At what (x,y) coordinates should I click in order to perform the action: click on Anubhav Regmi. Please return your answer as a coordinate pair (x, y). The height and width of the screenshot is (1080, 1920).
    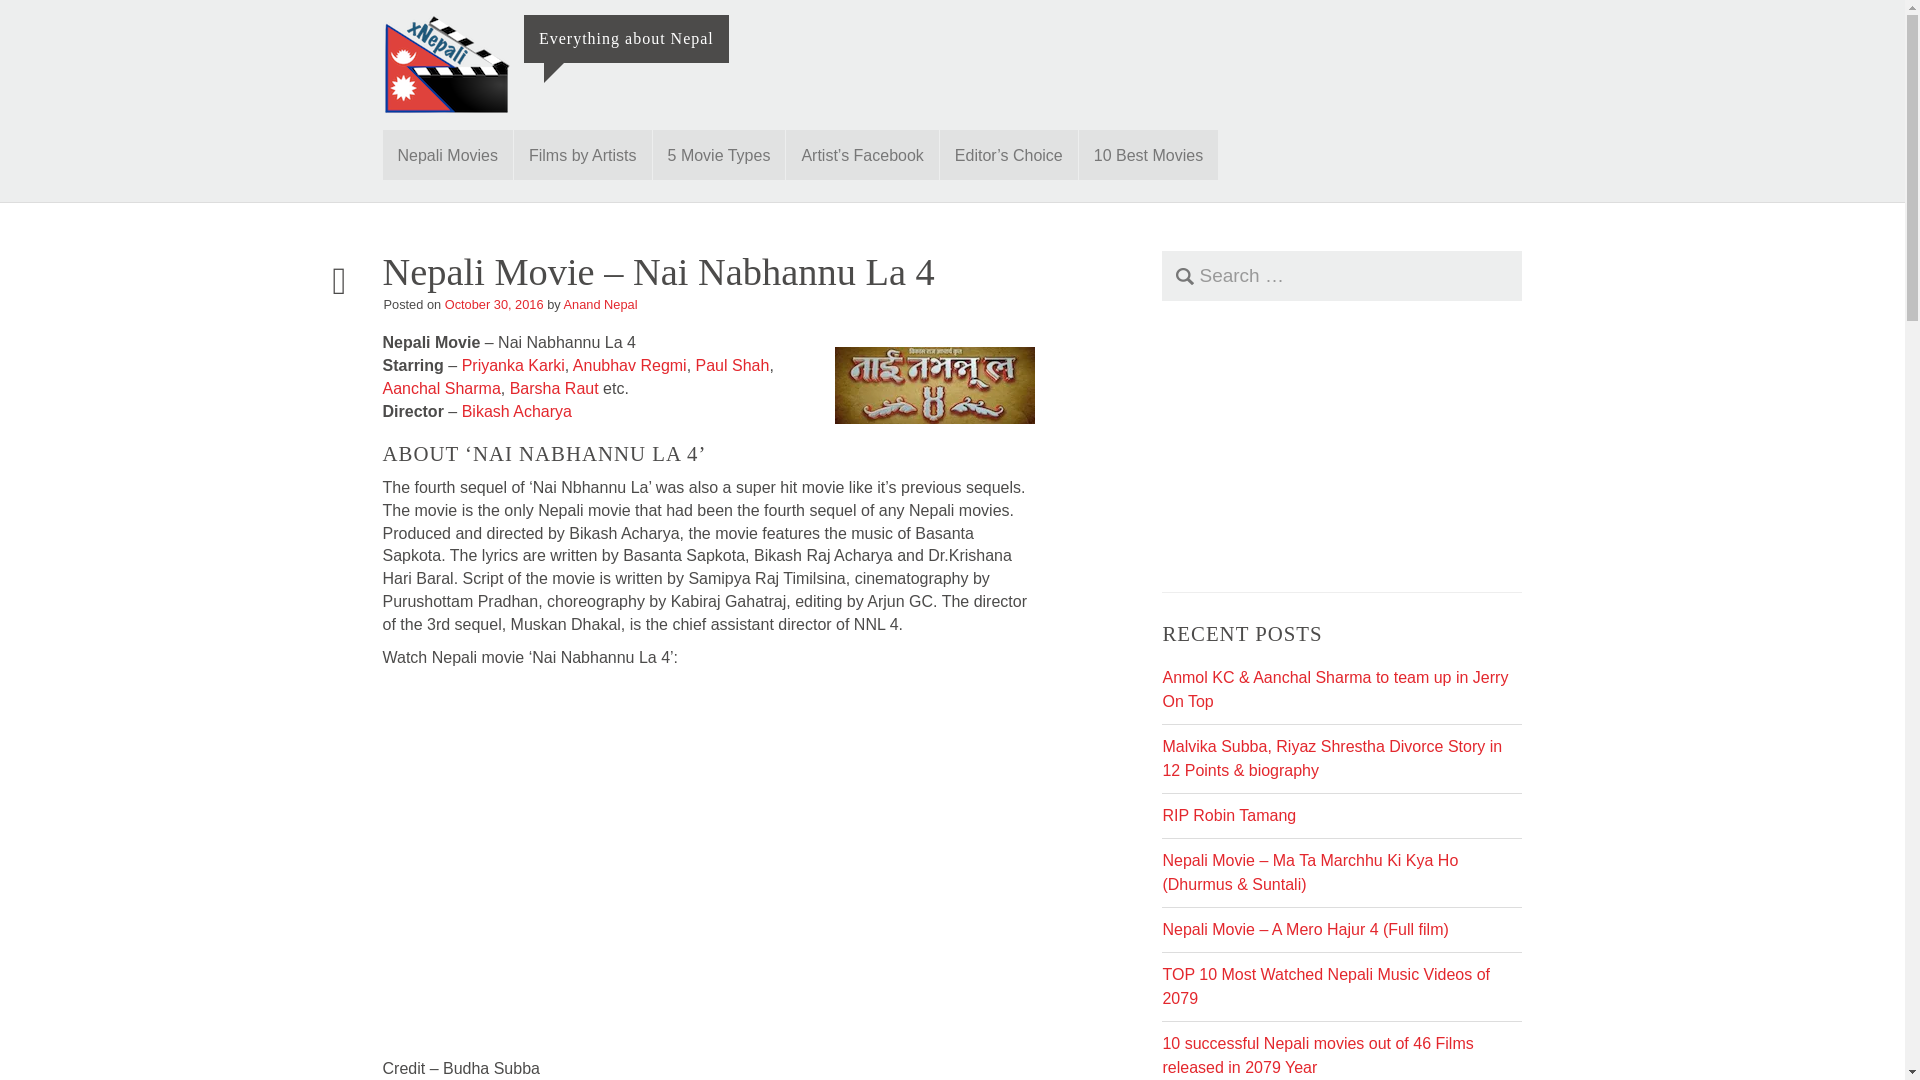
    Looking at the image, I should click on (630, 365).